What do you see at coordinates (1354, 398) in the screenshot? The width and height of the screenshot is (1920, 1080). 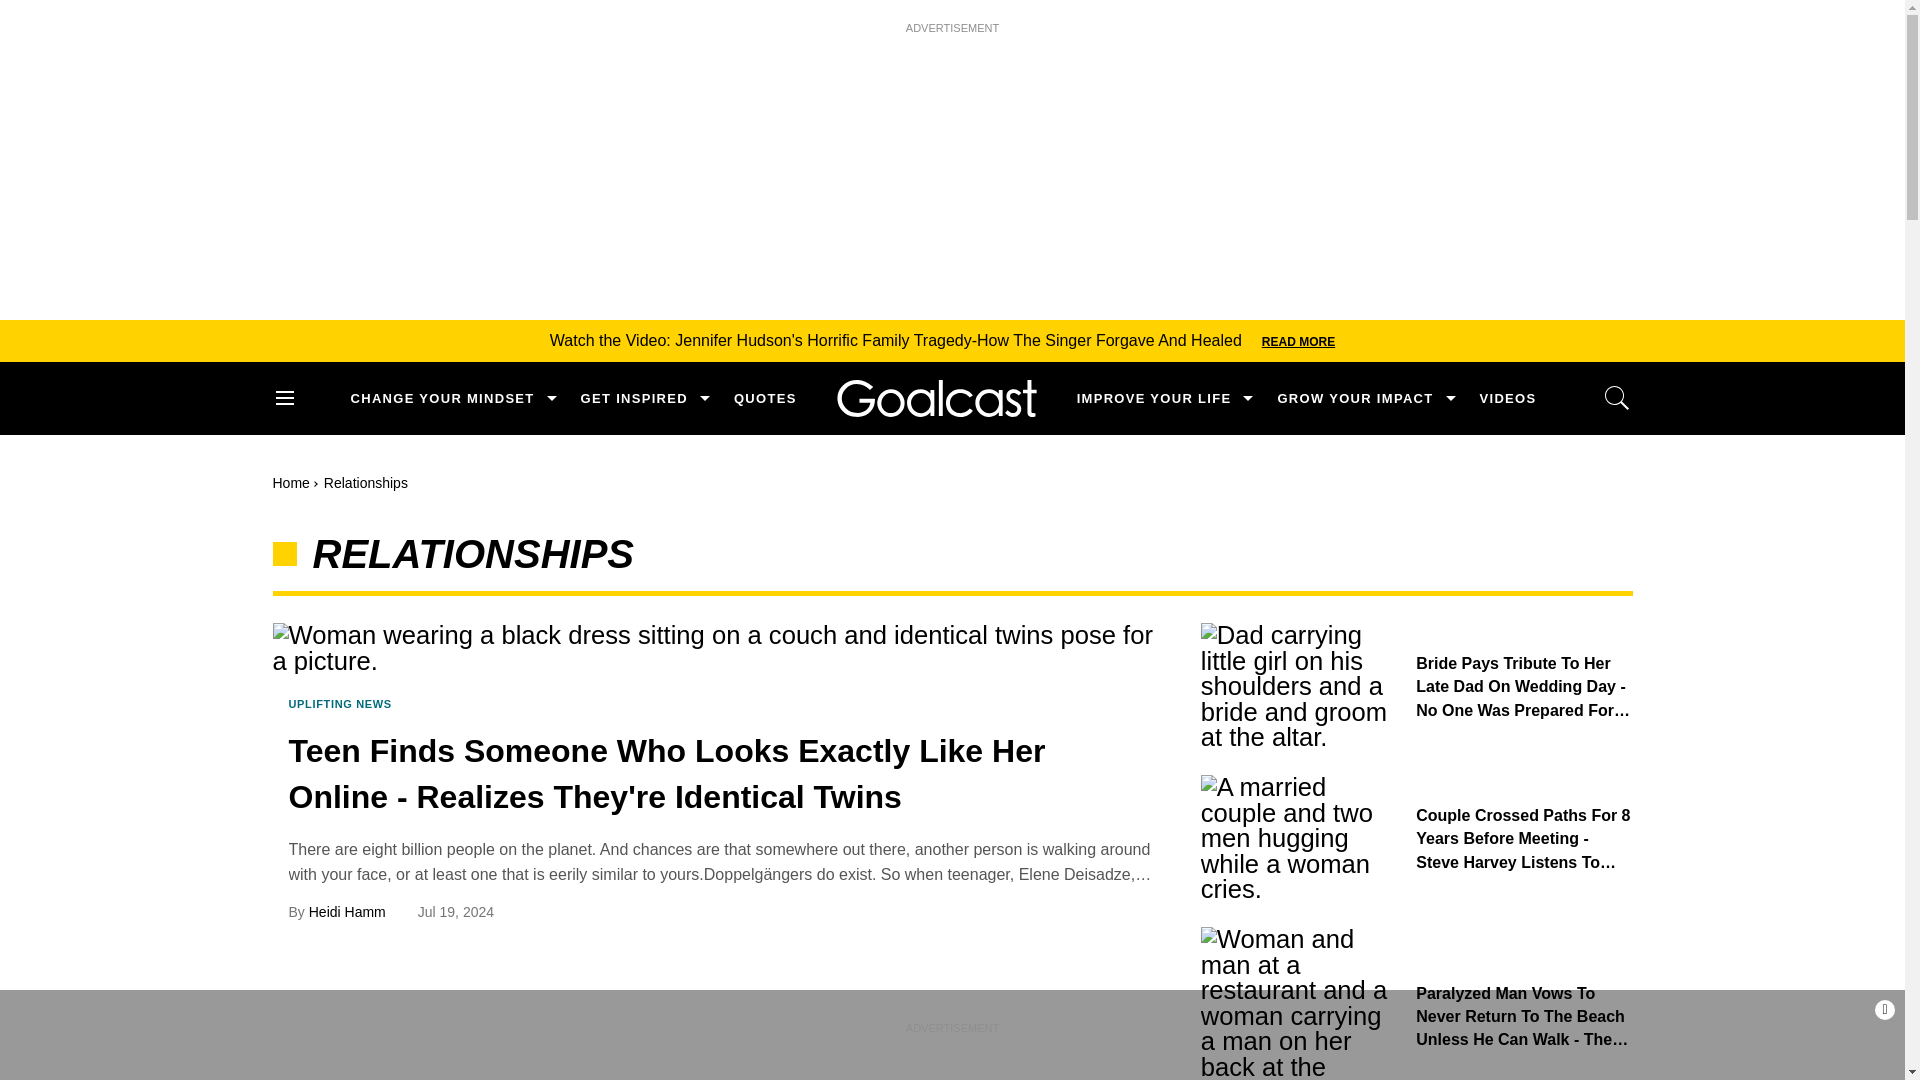 I see `GROW YOUR IMPACT` at bounding box center [1354, 398].